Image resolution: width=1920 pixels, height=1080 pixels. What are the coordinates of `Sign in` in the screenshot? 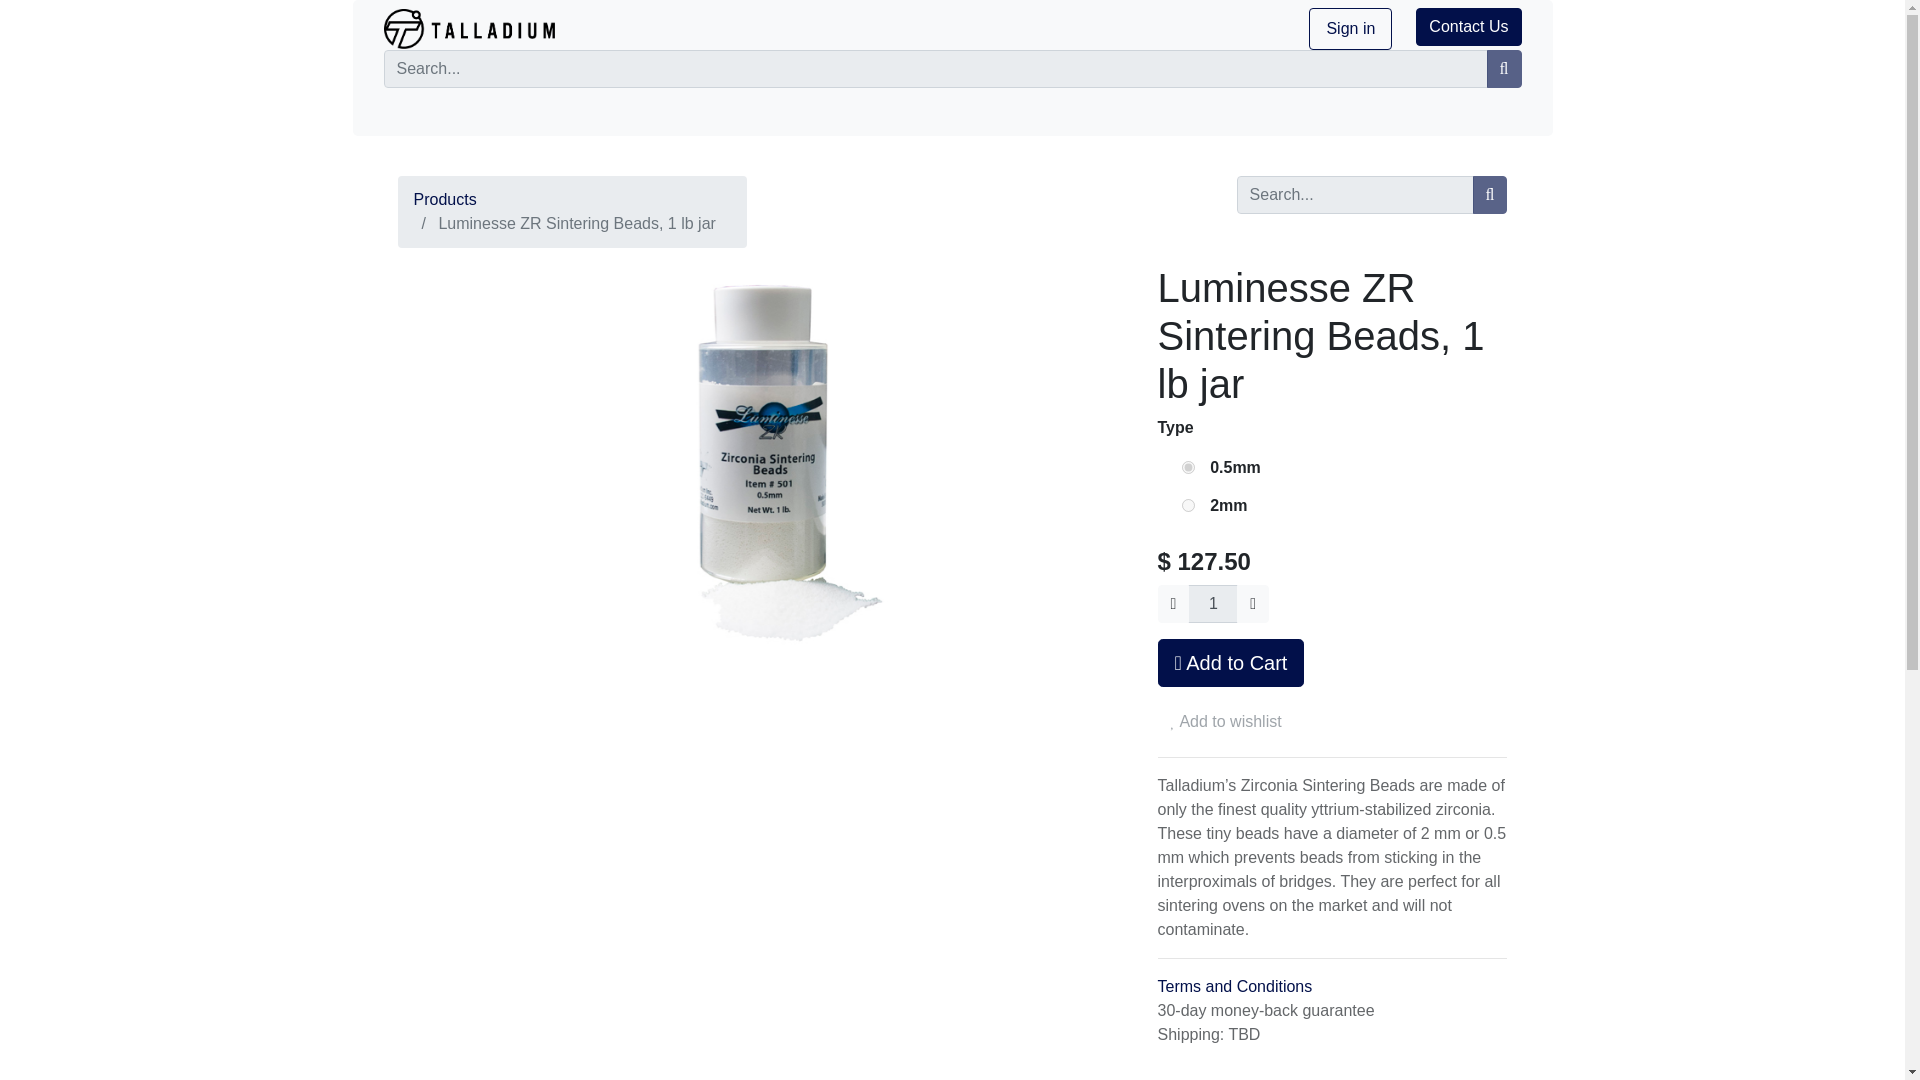 It's located at (1350, 28).